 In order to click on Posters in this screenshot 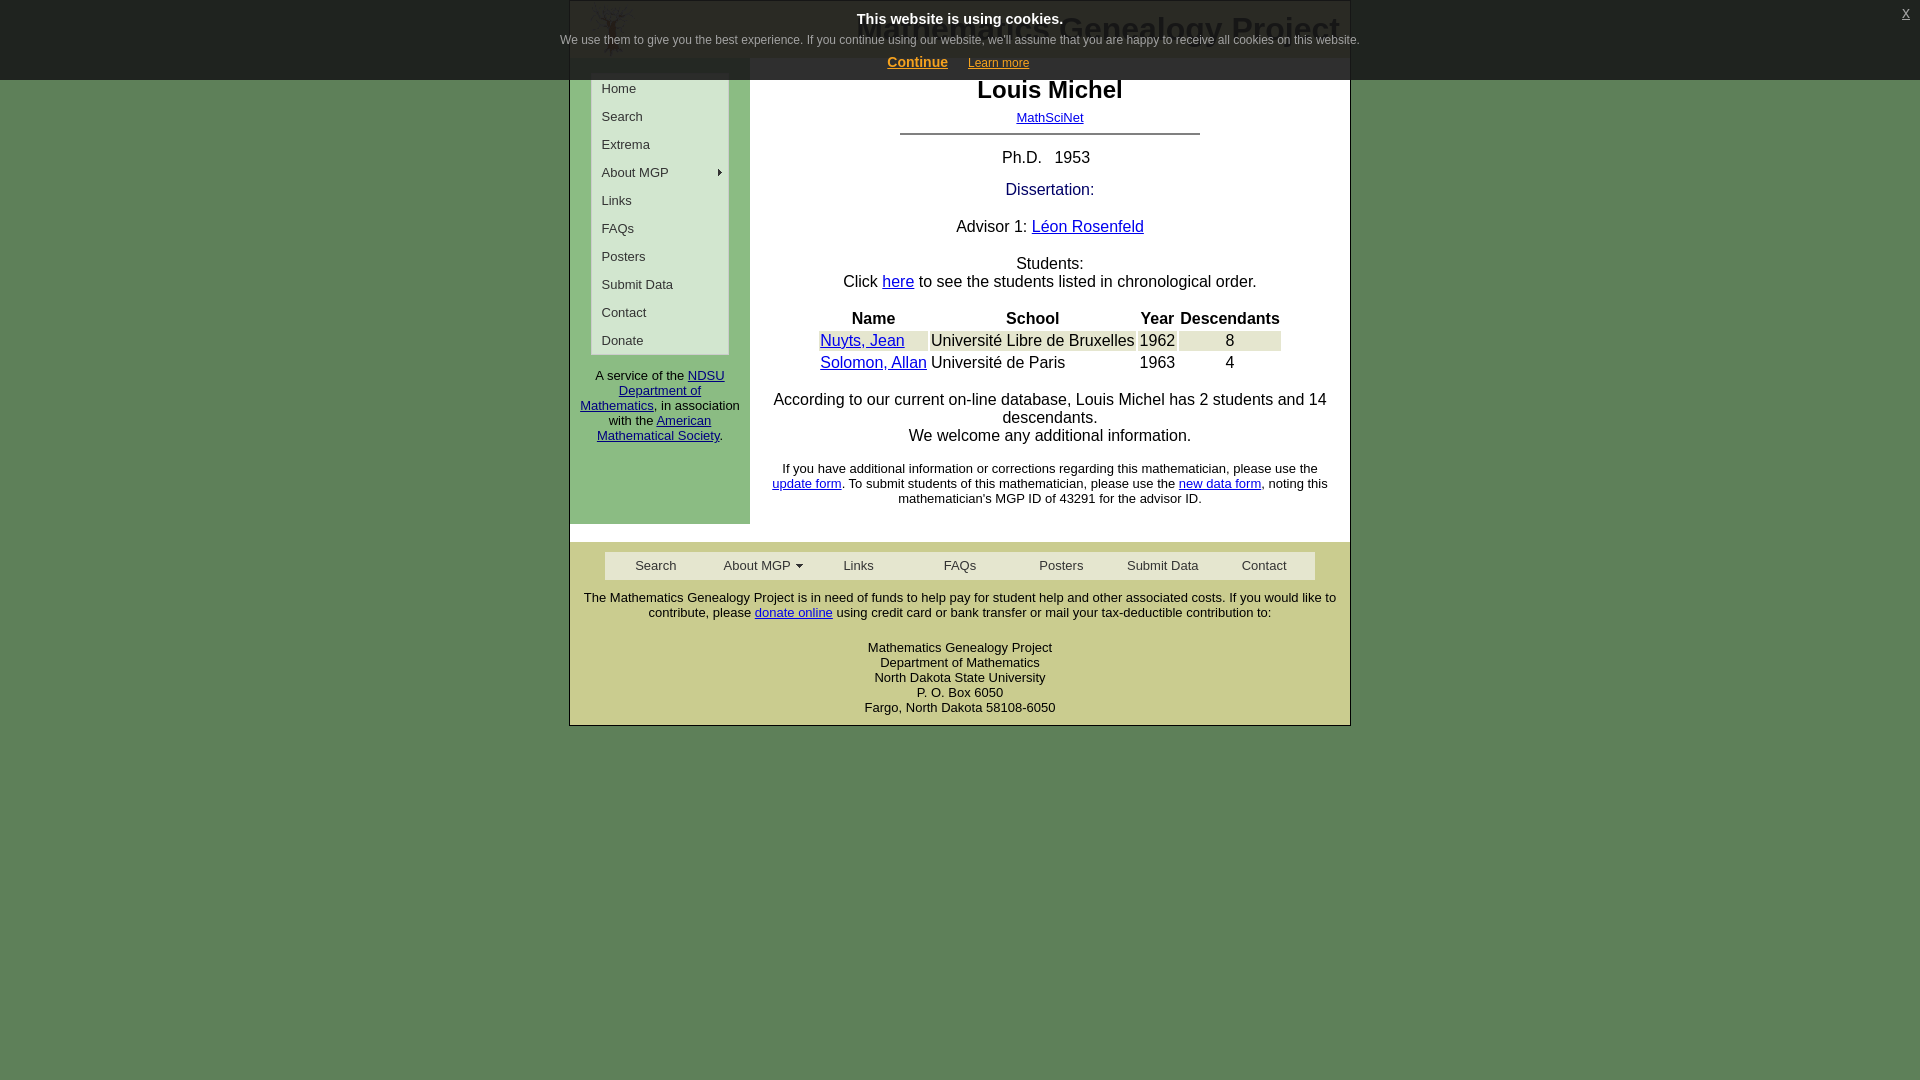, I will do `click(660, 256)`.